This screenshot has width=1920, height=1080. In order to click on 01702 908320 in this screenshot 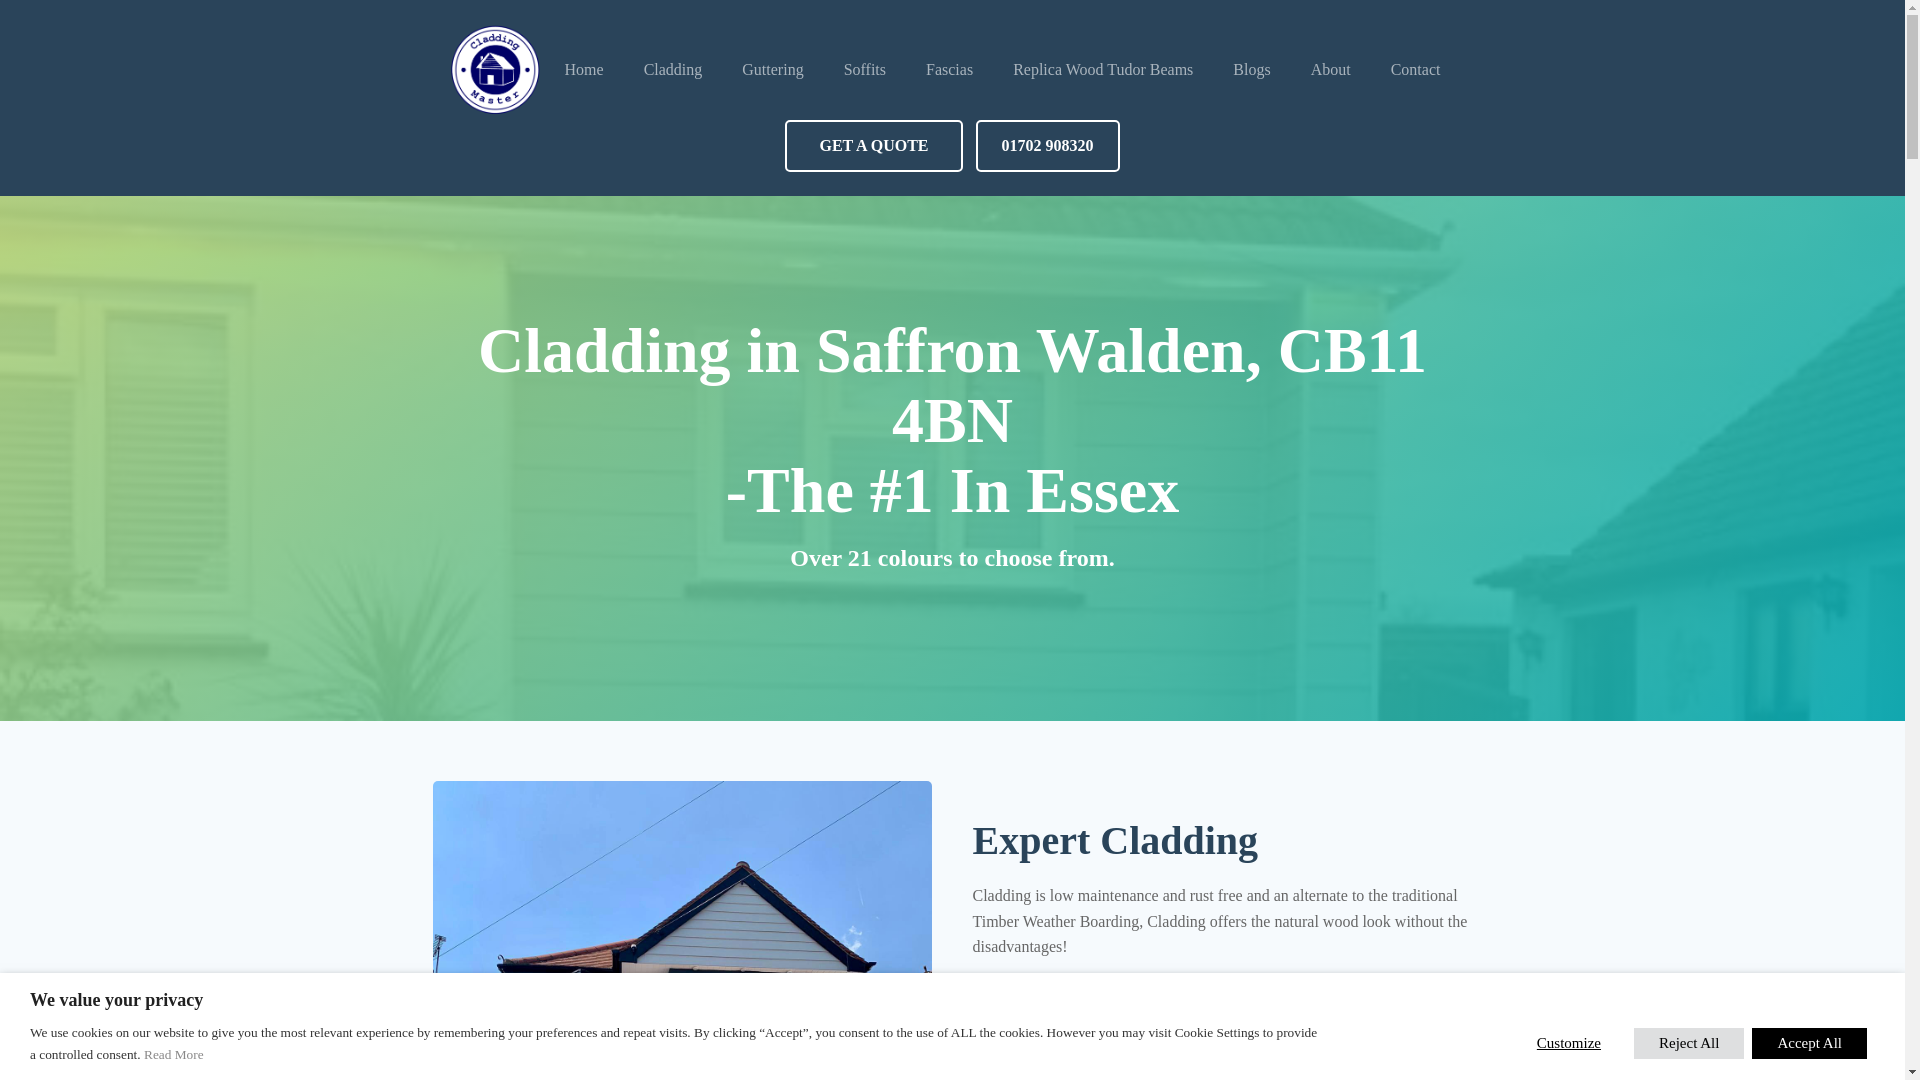, I will do `click(1047, 145)`.